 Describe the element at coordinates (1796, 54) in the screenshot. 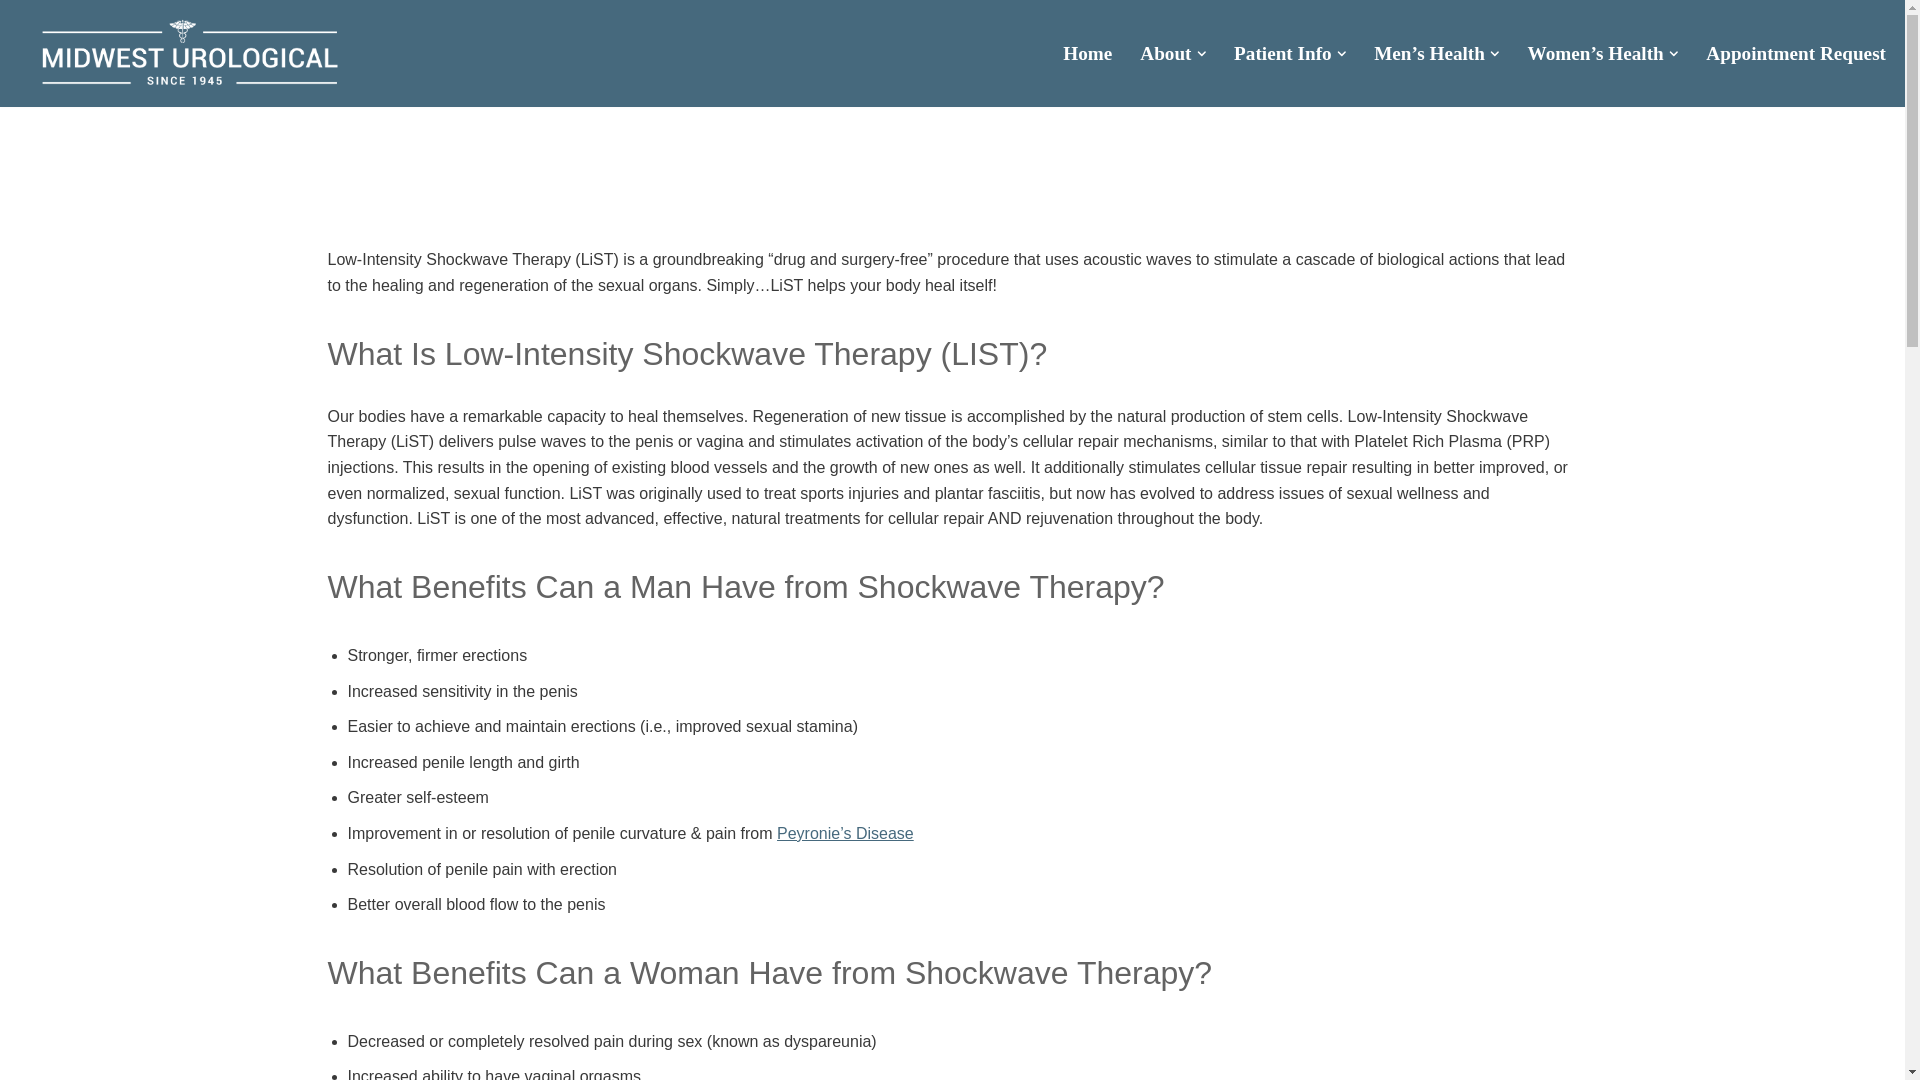

I see `Appointment Request` at that location.